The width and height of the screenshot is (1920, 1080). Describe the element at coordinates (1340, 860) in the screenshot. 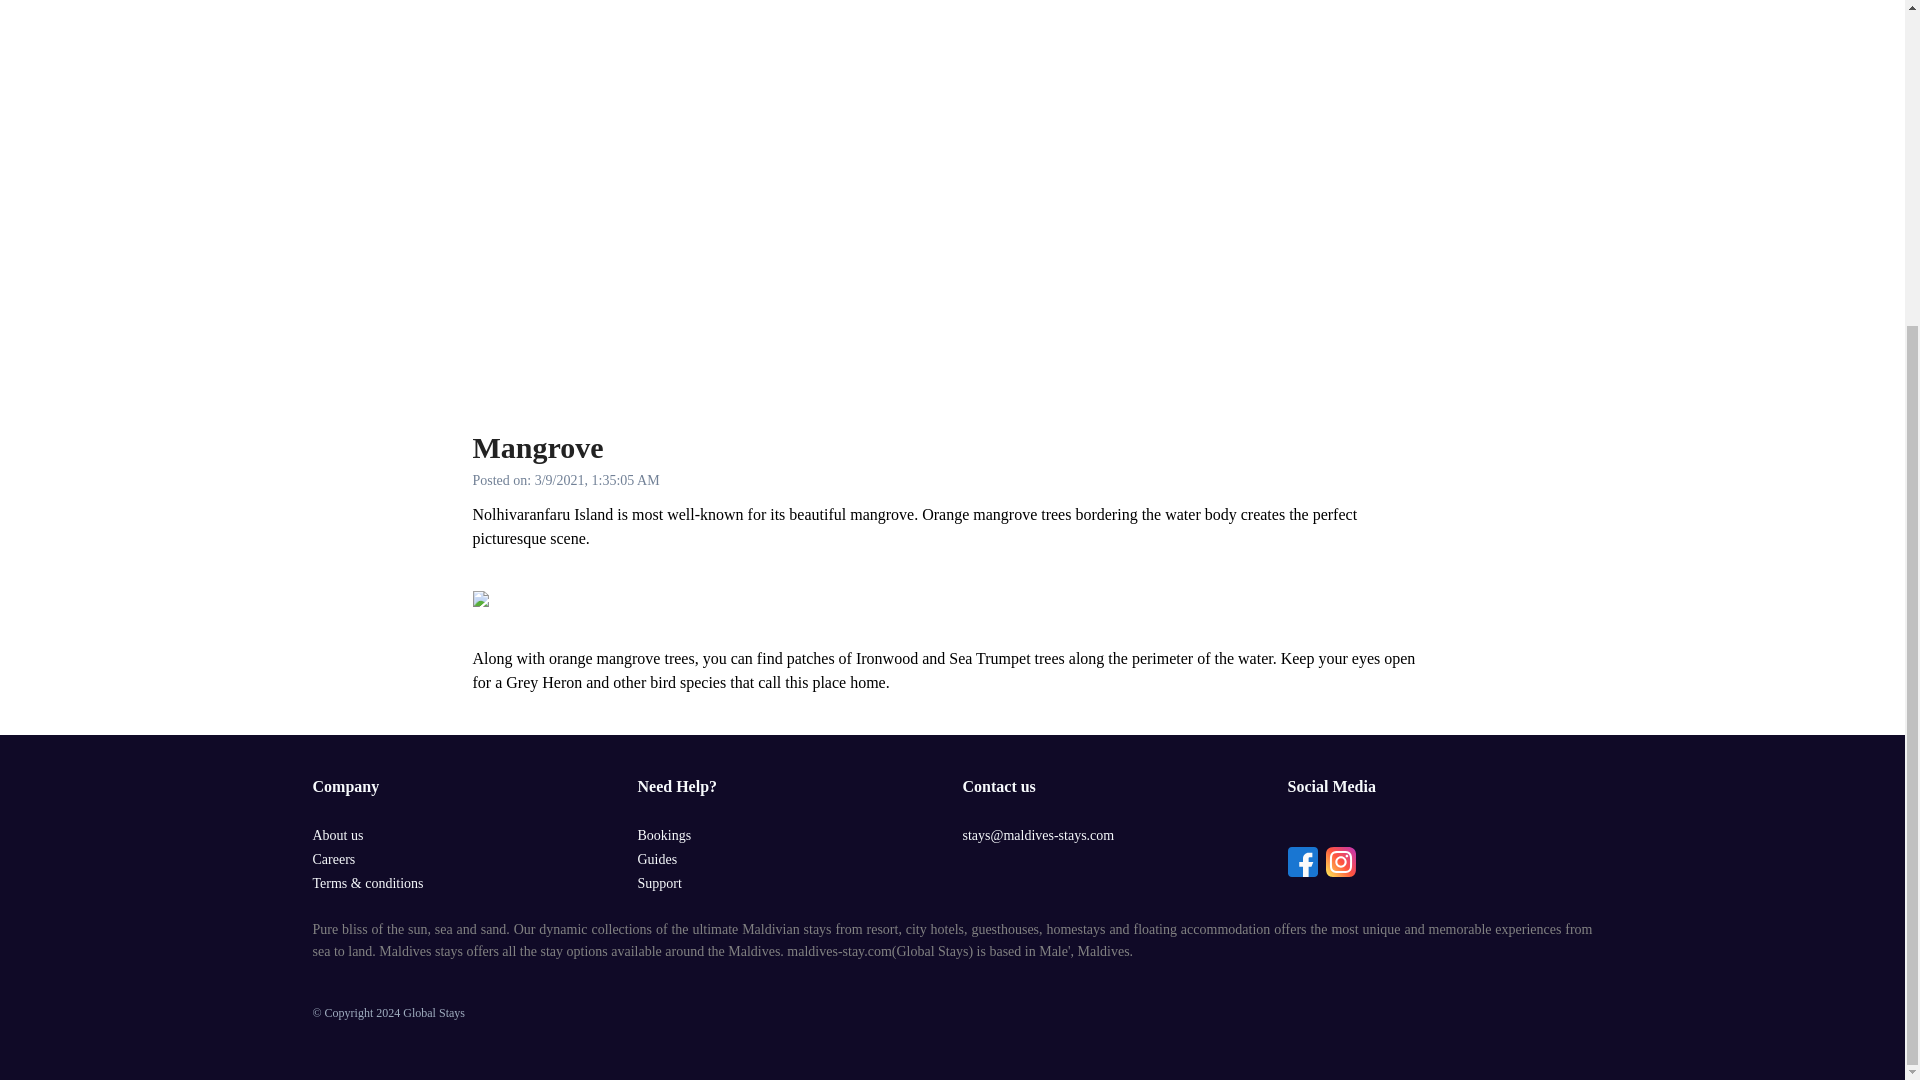

I see `Follow us on instagram` at that location.